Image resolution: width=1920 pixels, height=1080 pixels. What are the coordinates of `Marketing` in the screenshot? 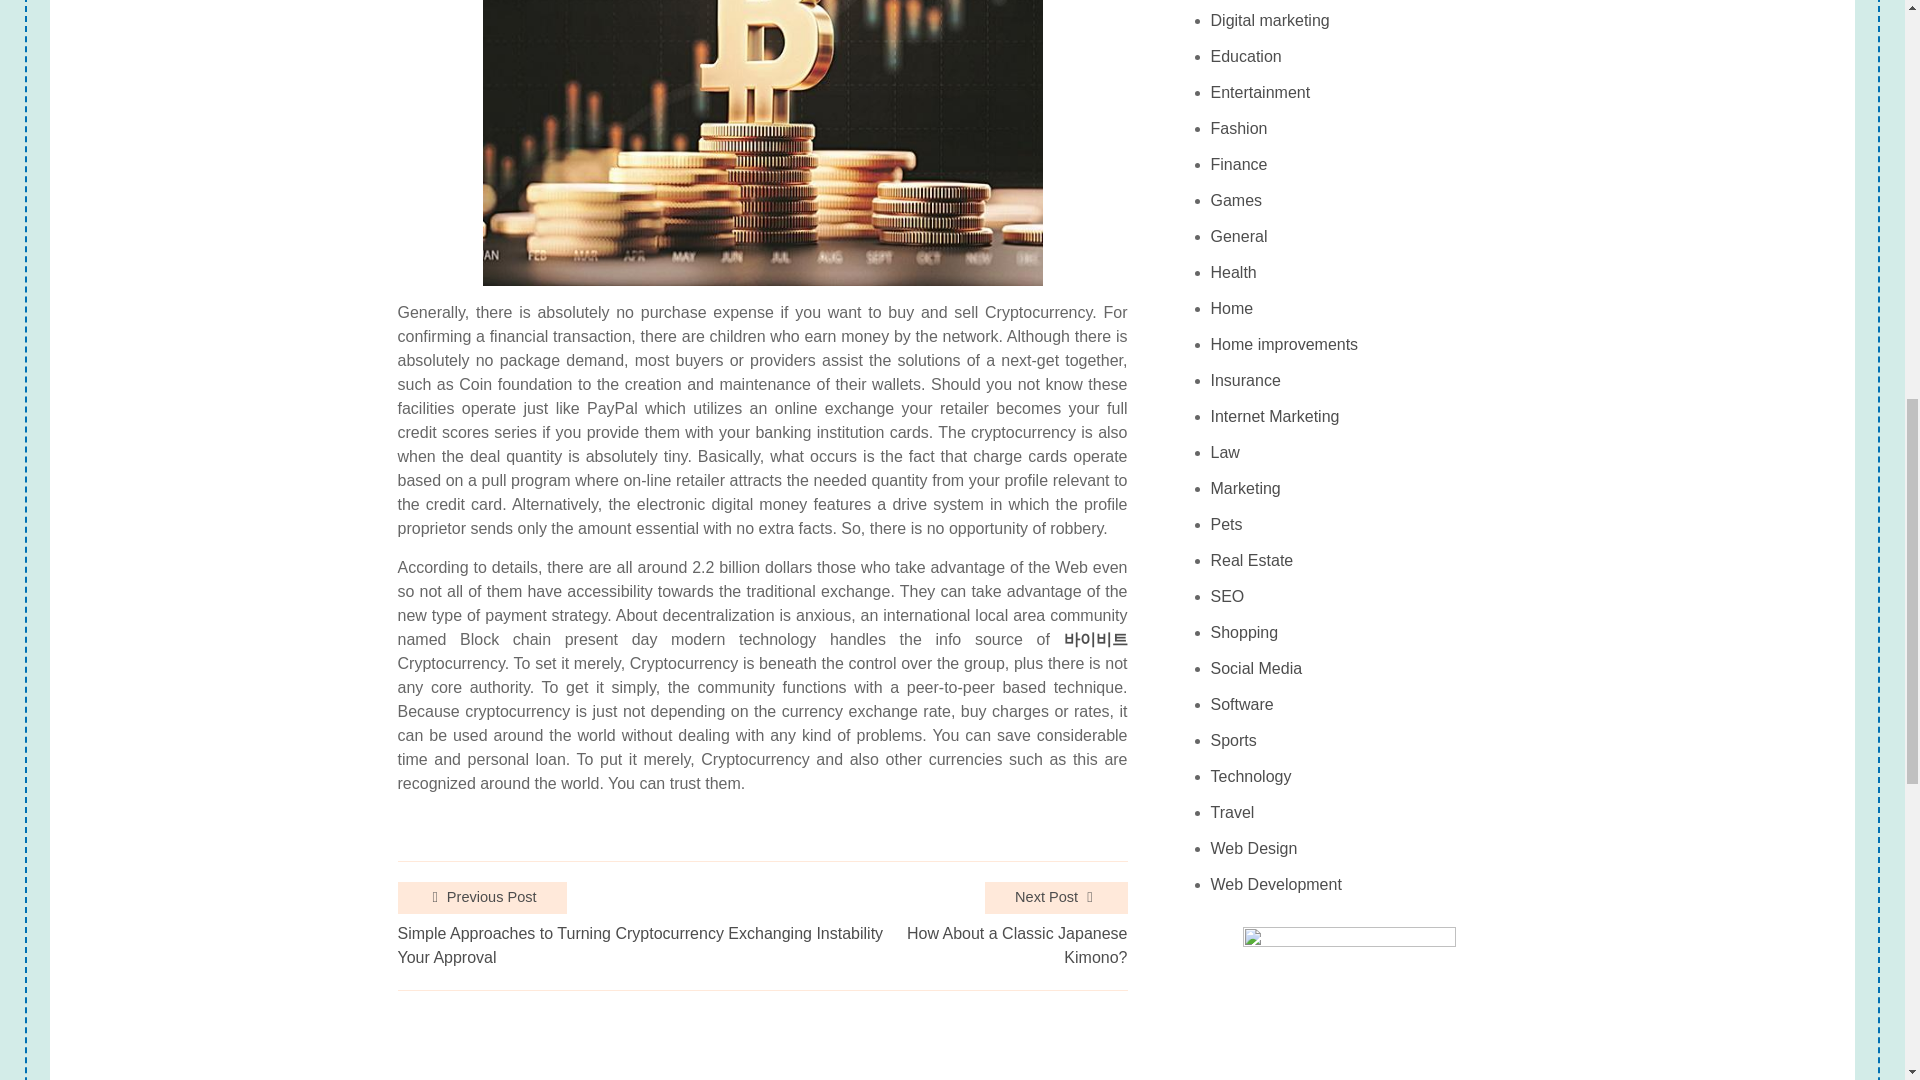 It's located at (1246, 488).